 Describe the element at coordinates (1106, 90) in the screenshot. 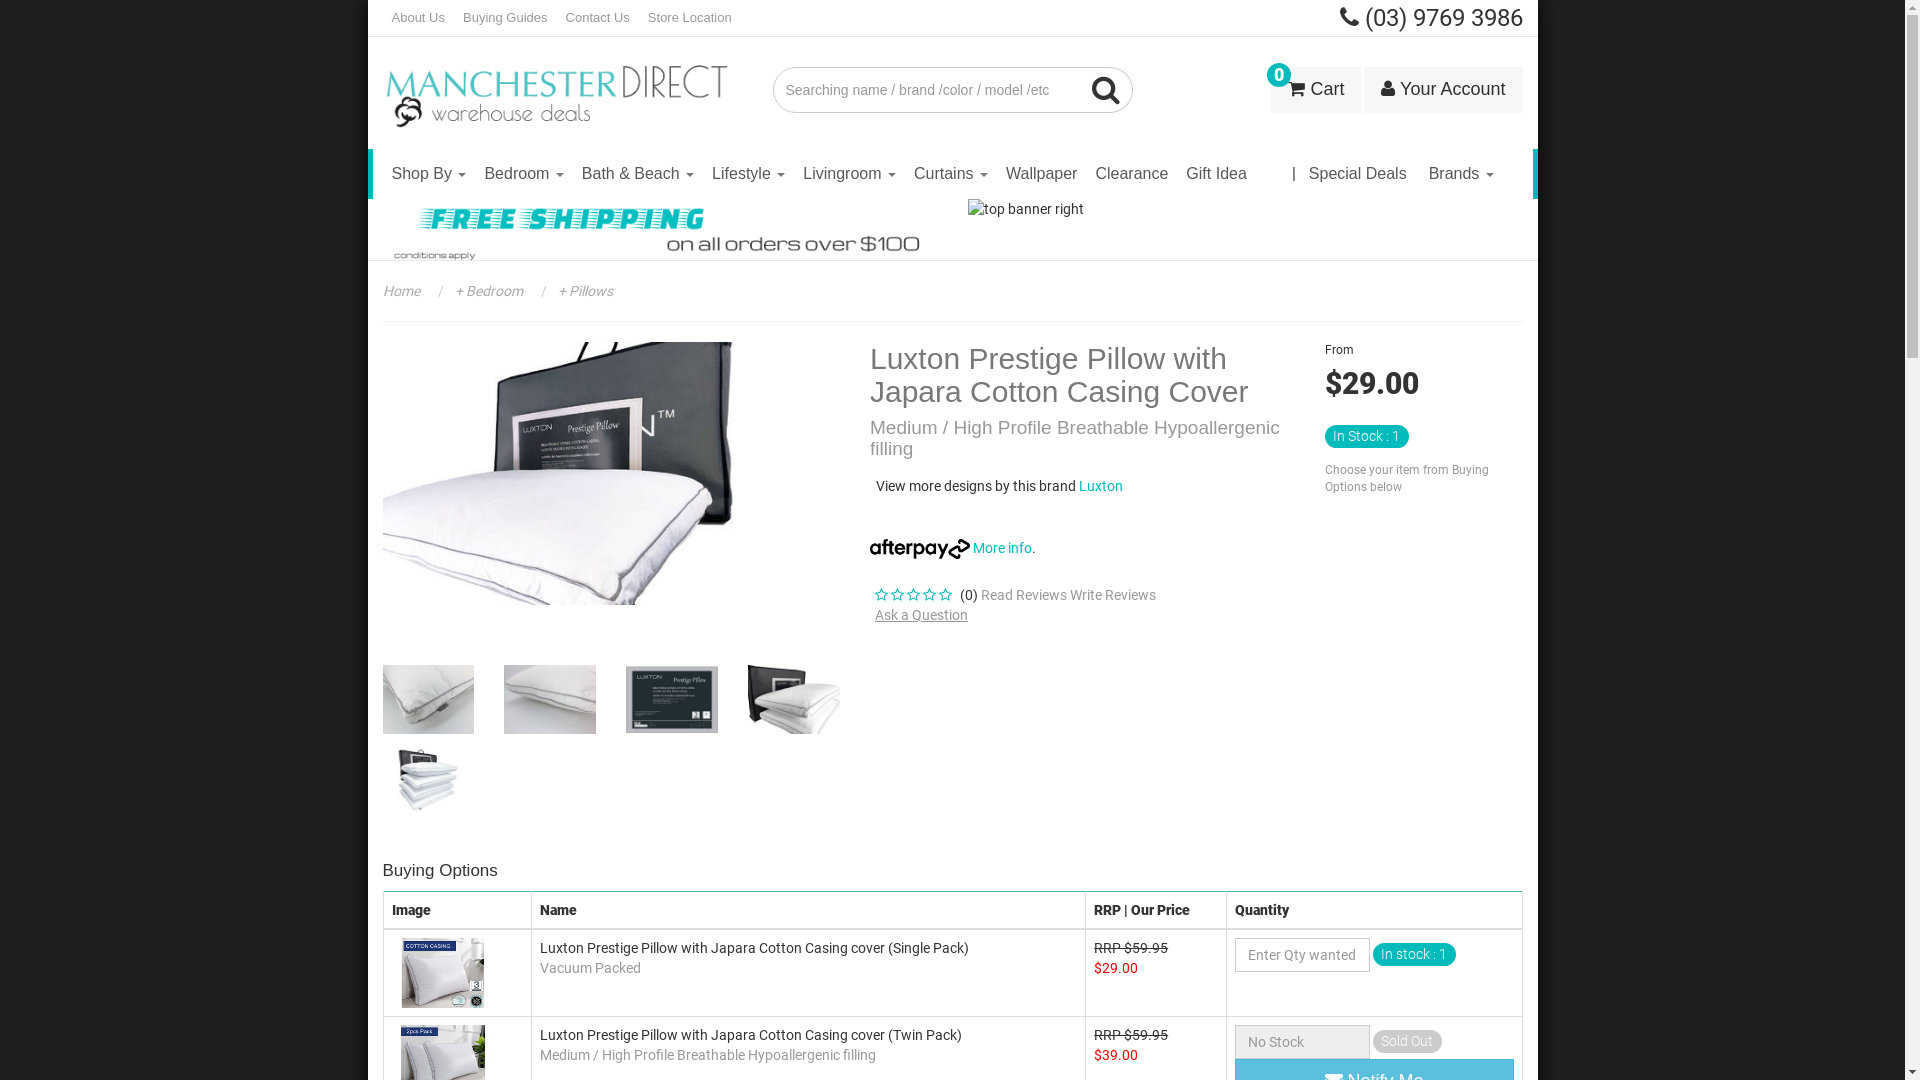

I see `Search` at that location.